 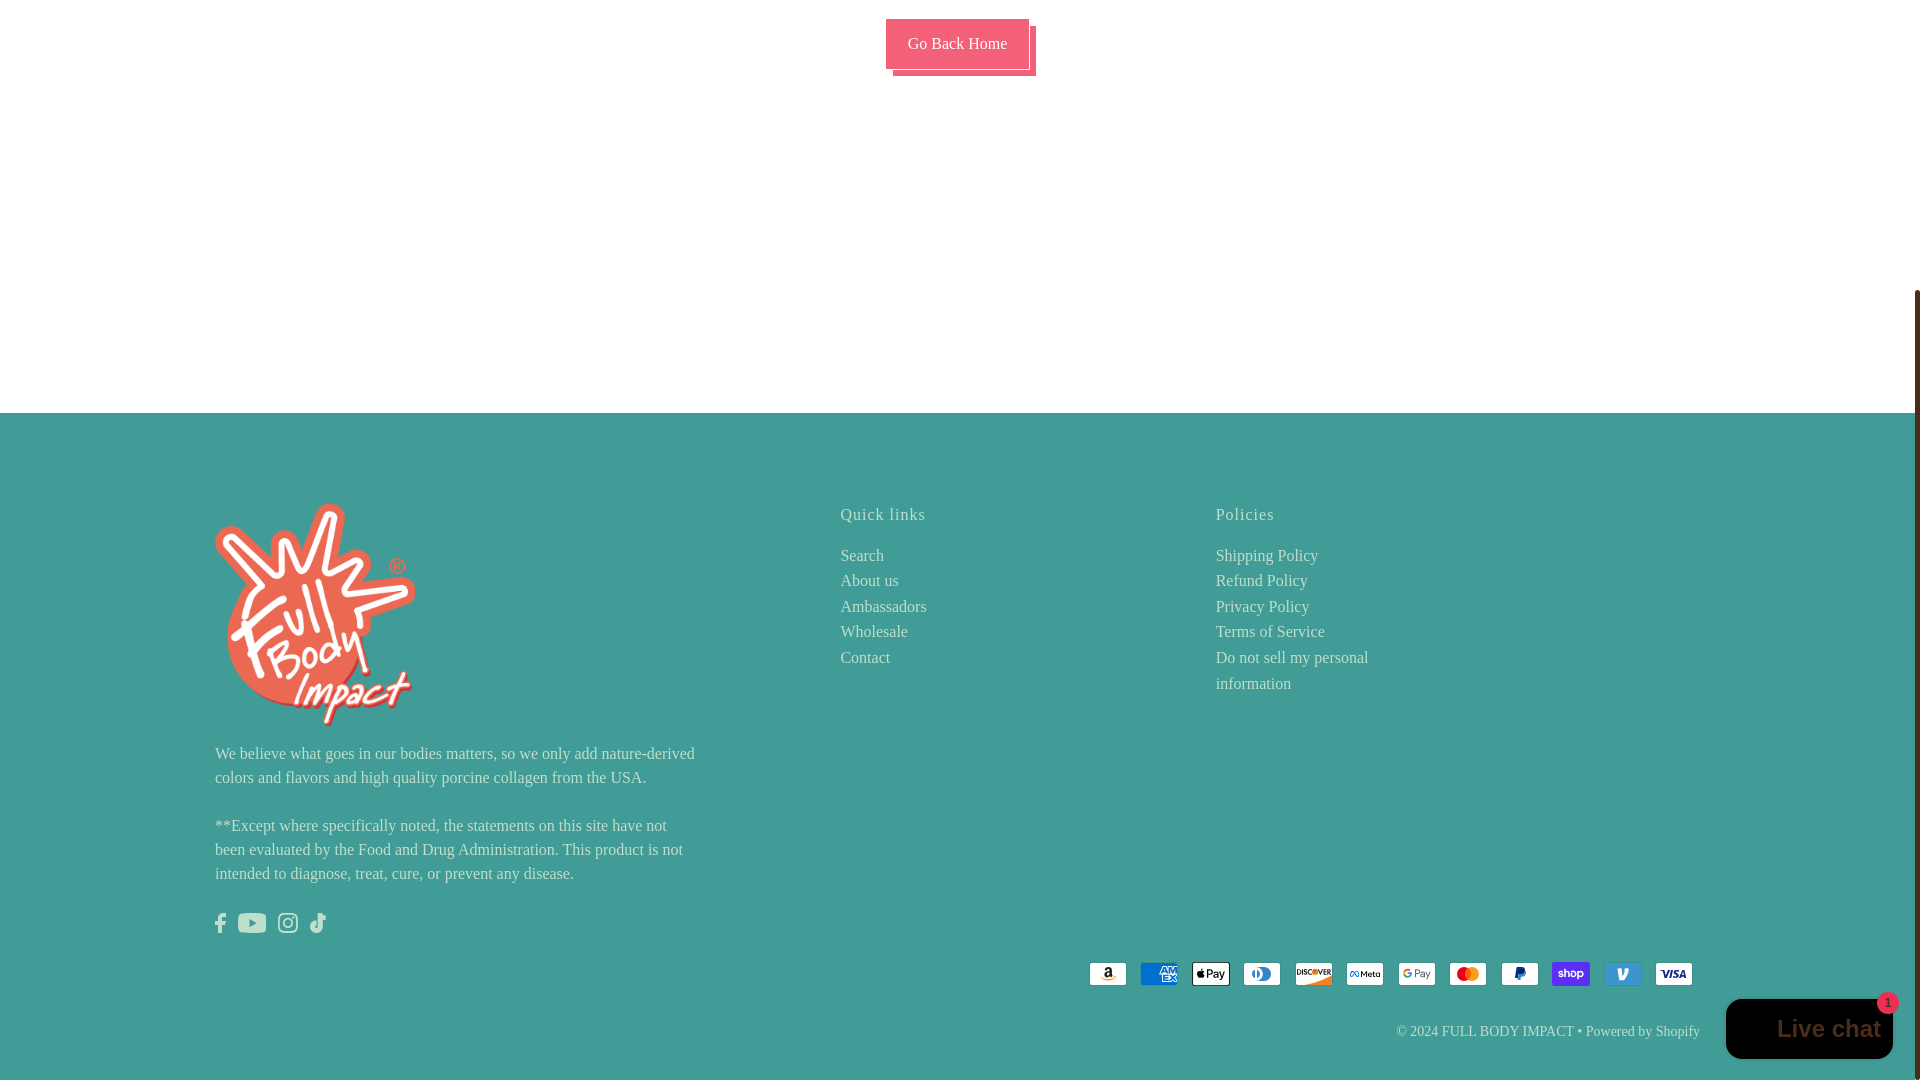 What do you see at coordinates (1520, 974) in the screenshot?
I see `PayPal` at bounding box center [1520, 974].